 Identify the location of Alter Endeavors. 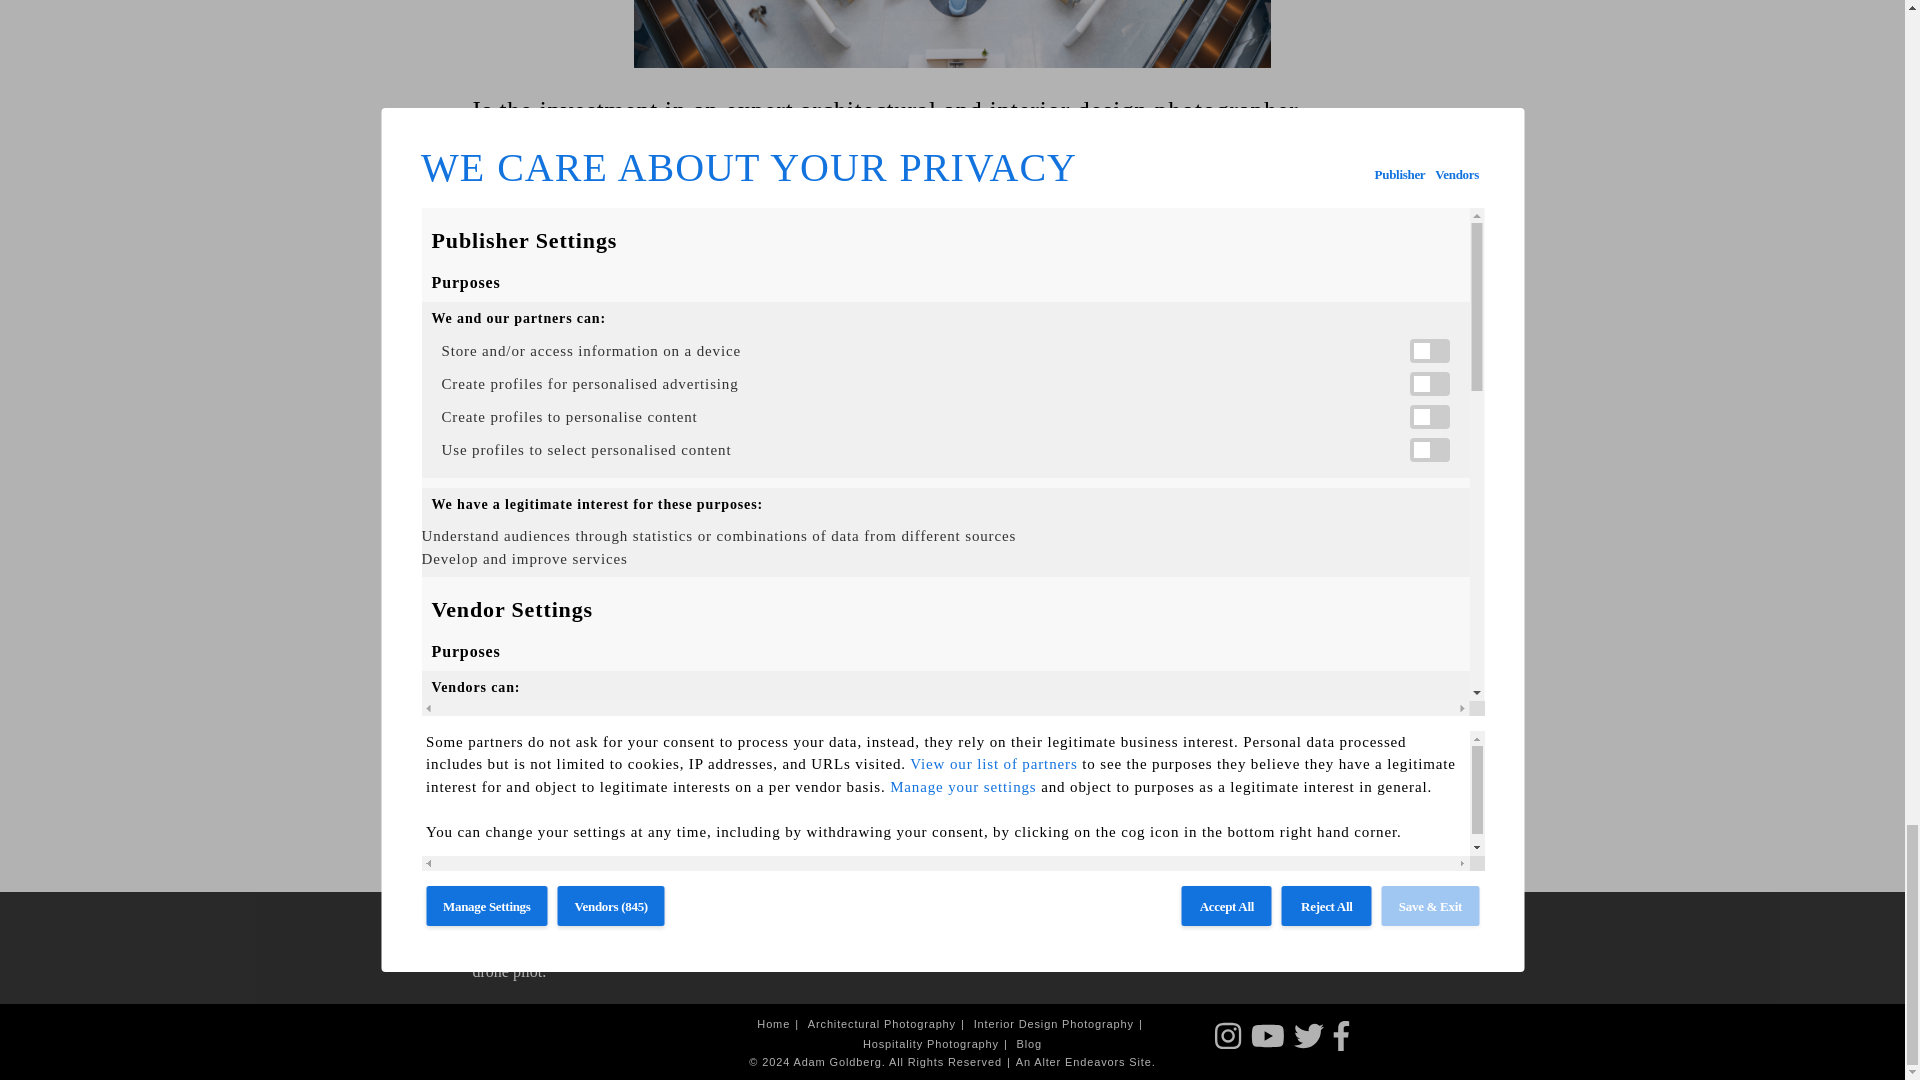
(1080, 1062).